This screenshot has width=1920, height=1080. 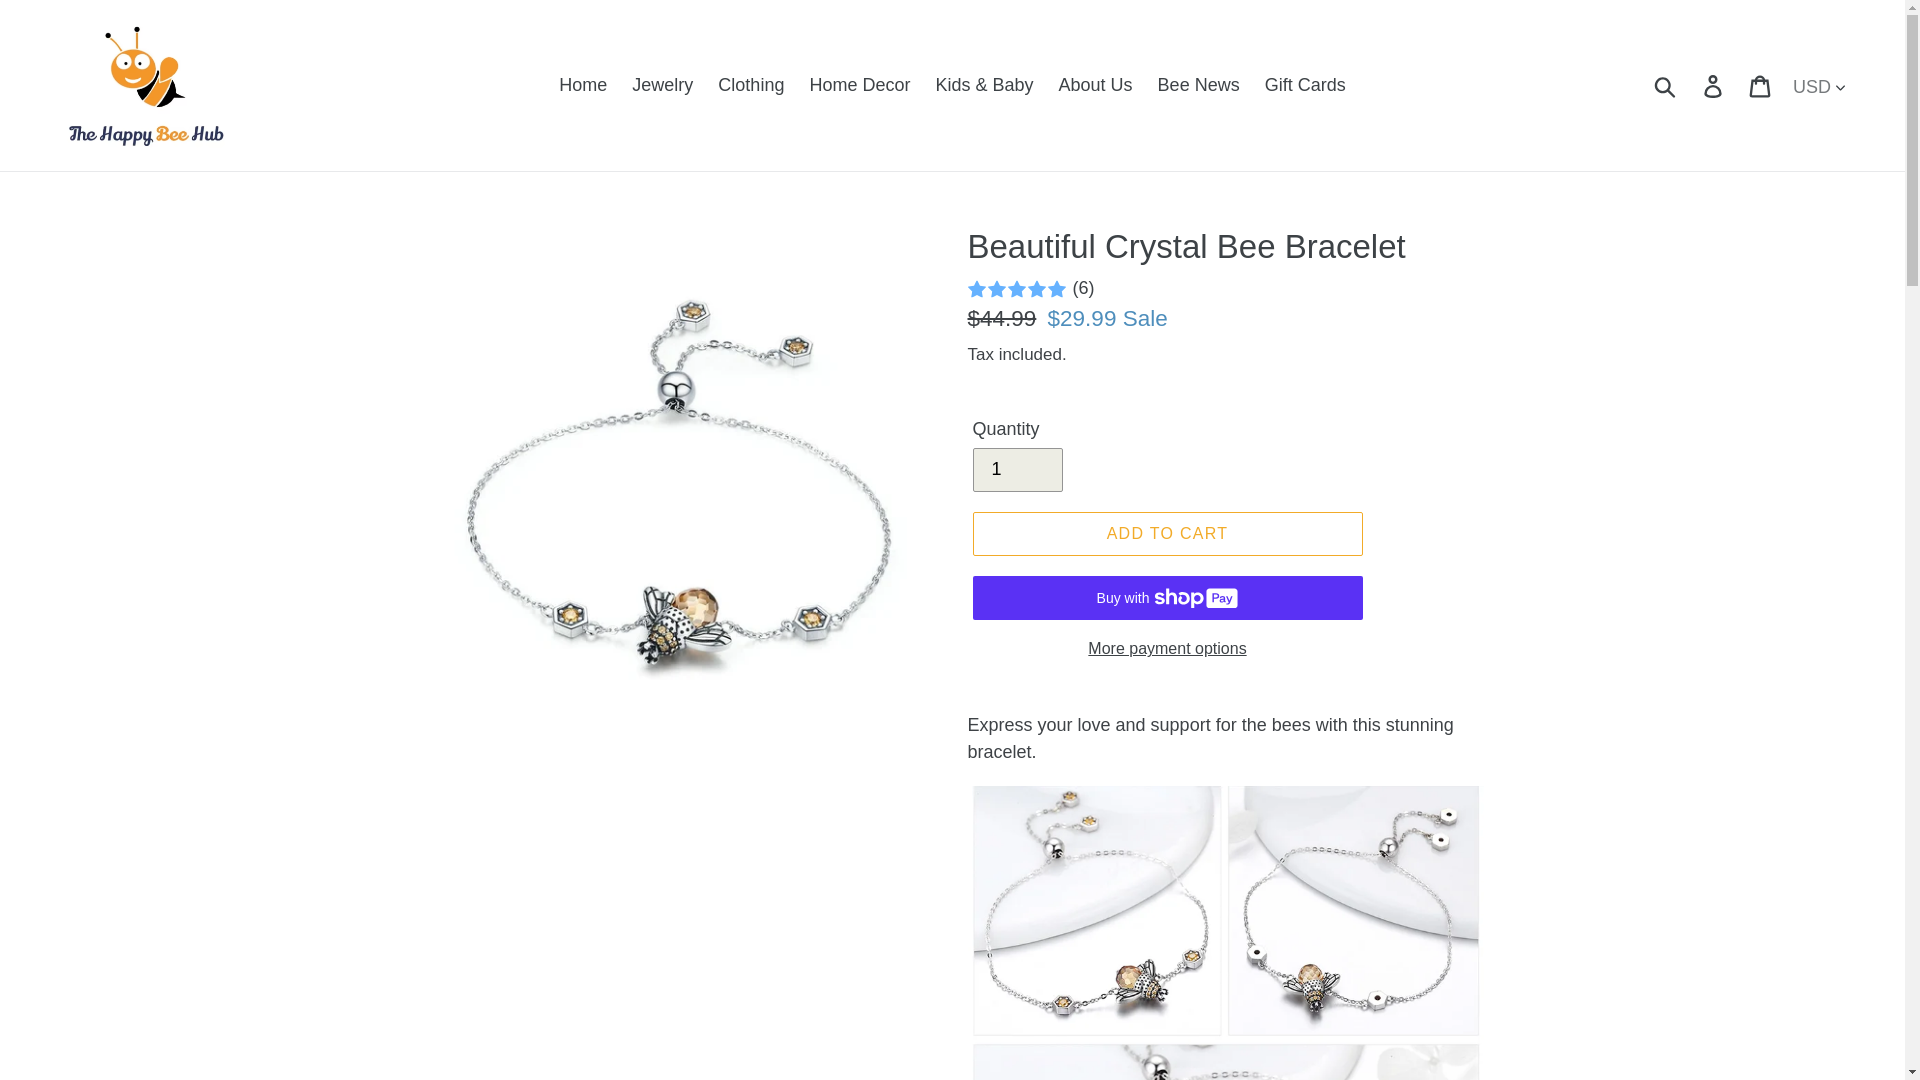 What do you see at coordinates (1198, 85) in the screenshot?
I see `Bee News` at bounding box center [1198, 85].